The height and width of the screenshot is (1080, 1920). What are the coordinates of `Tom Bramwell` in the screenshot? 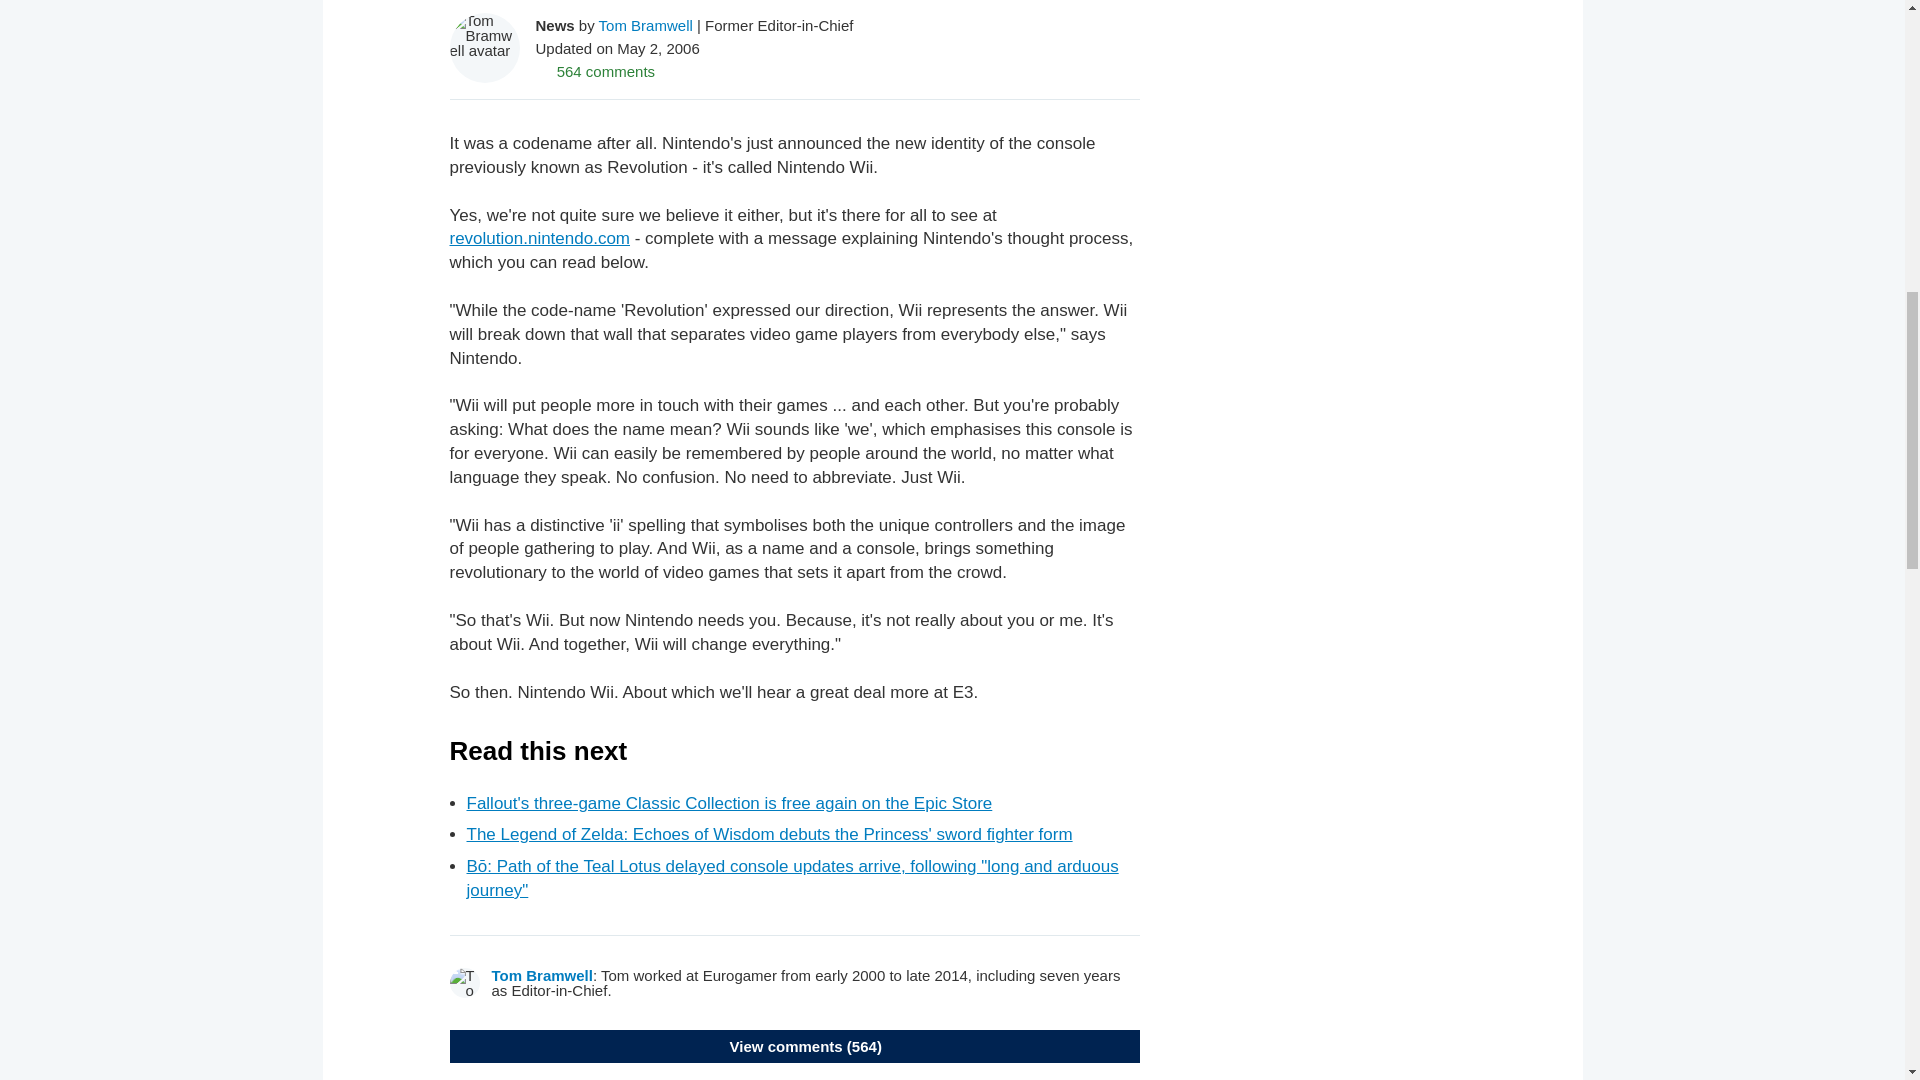 It's located at (542, 974).